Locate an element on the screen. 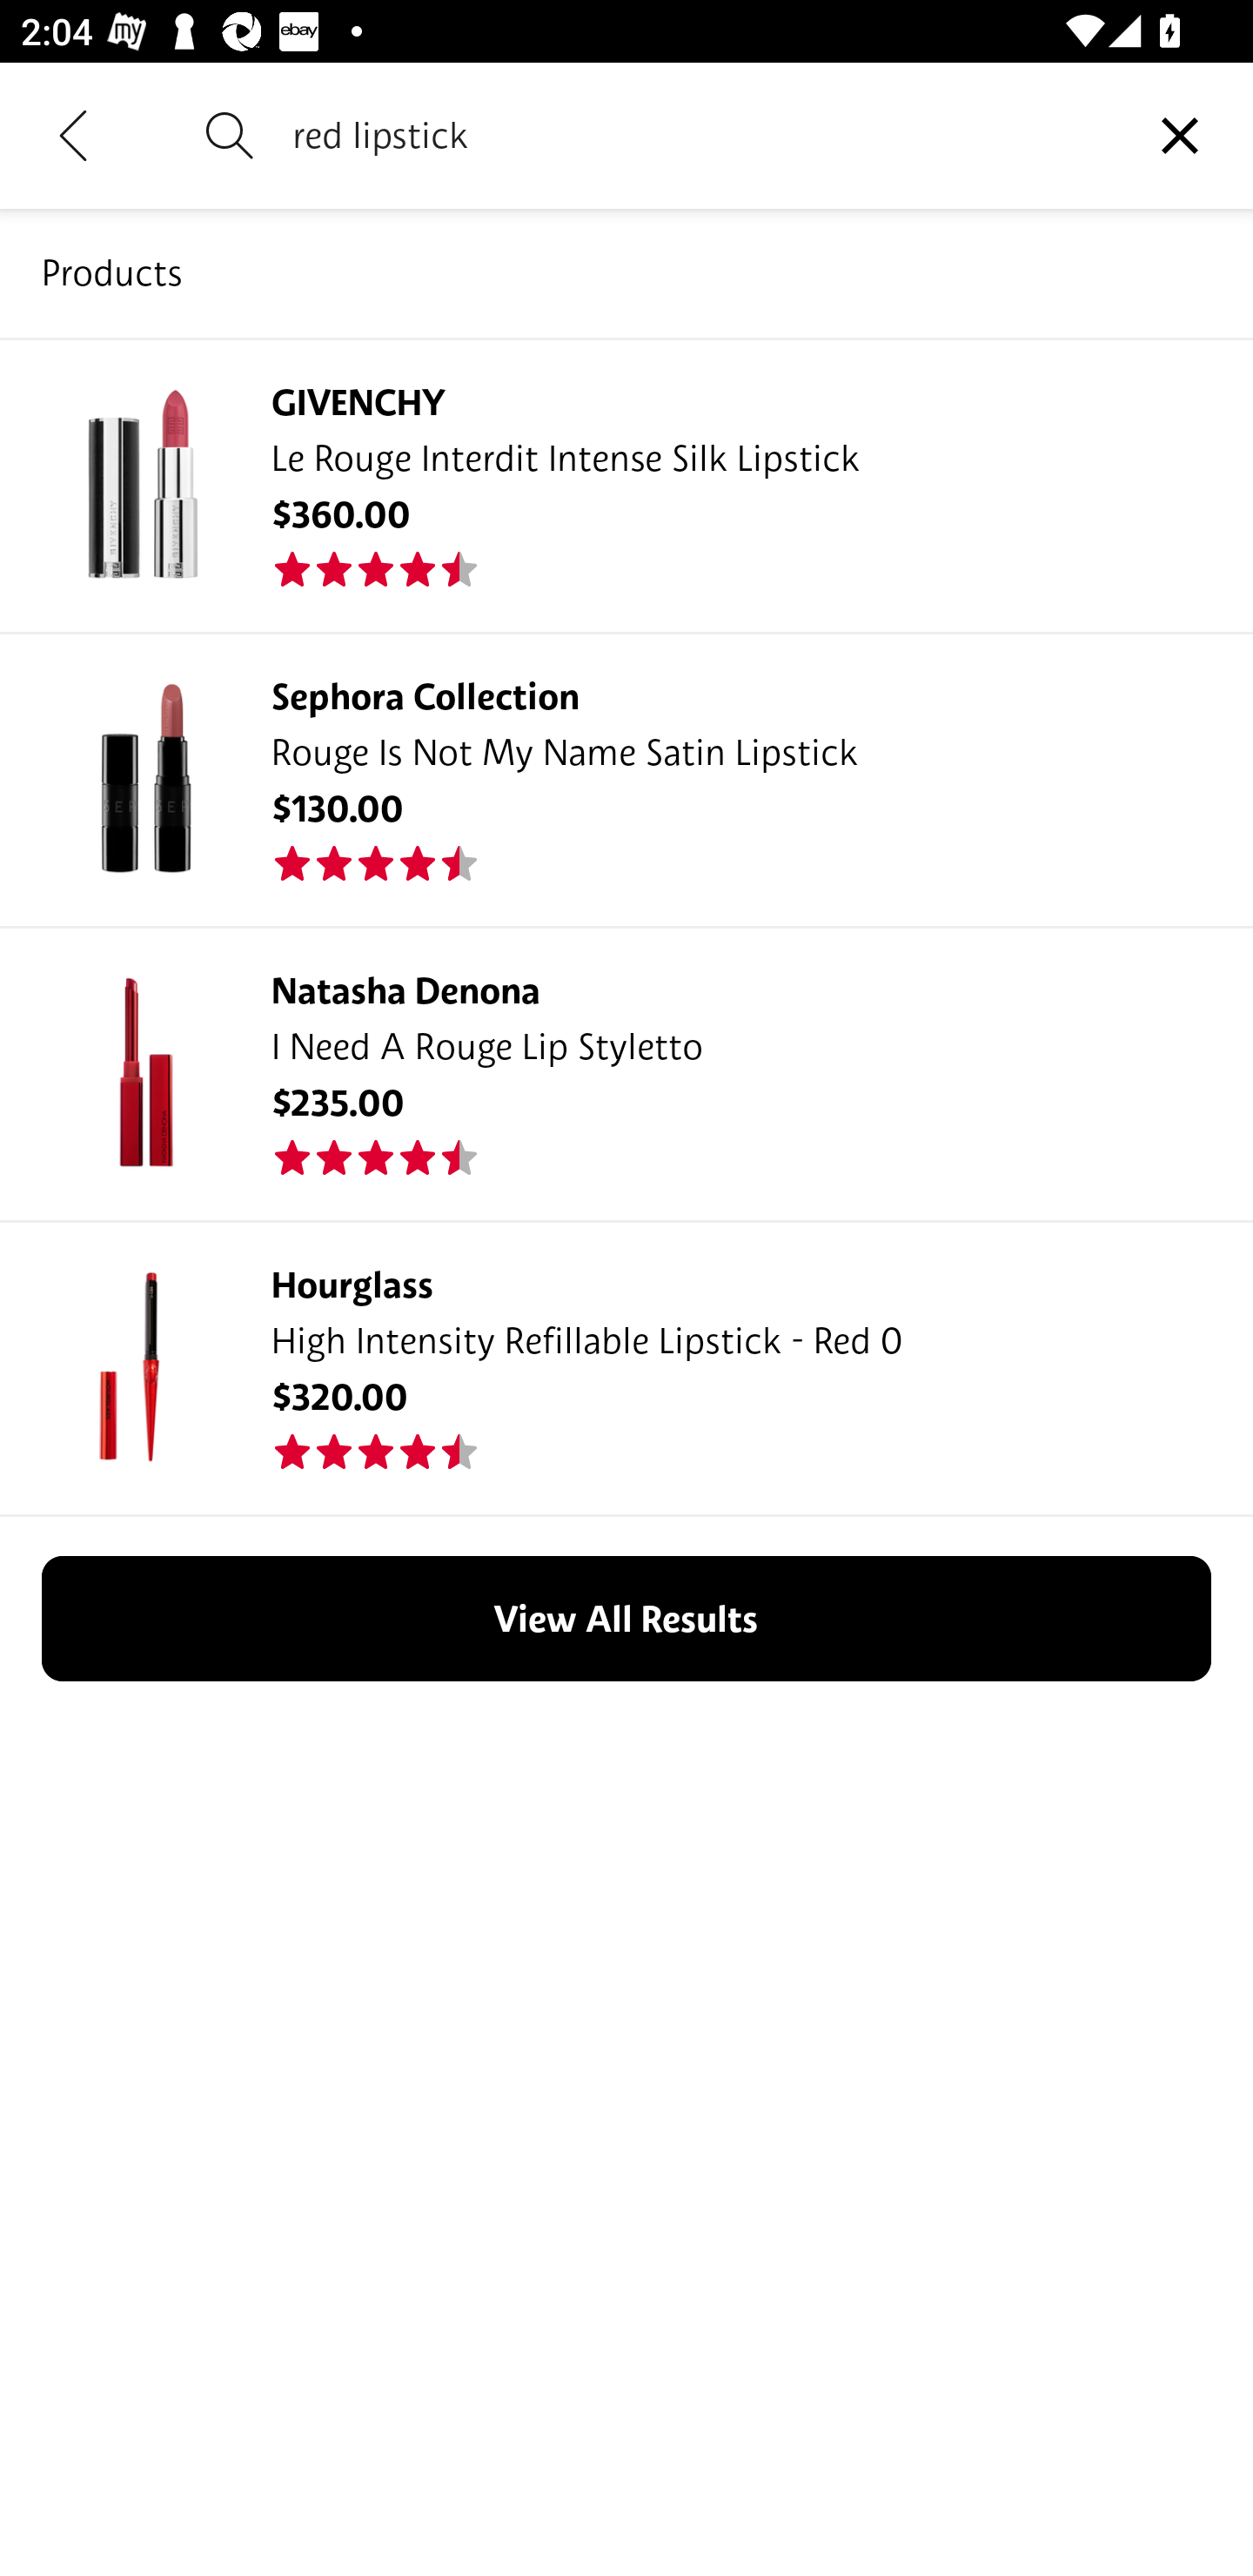 The height and width of the screenshot is (2576, 1253). red lipstick is located at coordinates (700, 135).